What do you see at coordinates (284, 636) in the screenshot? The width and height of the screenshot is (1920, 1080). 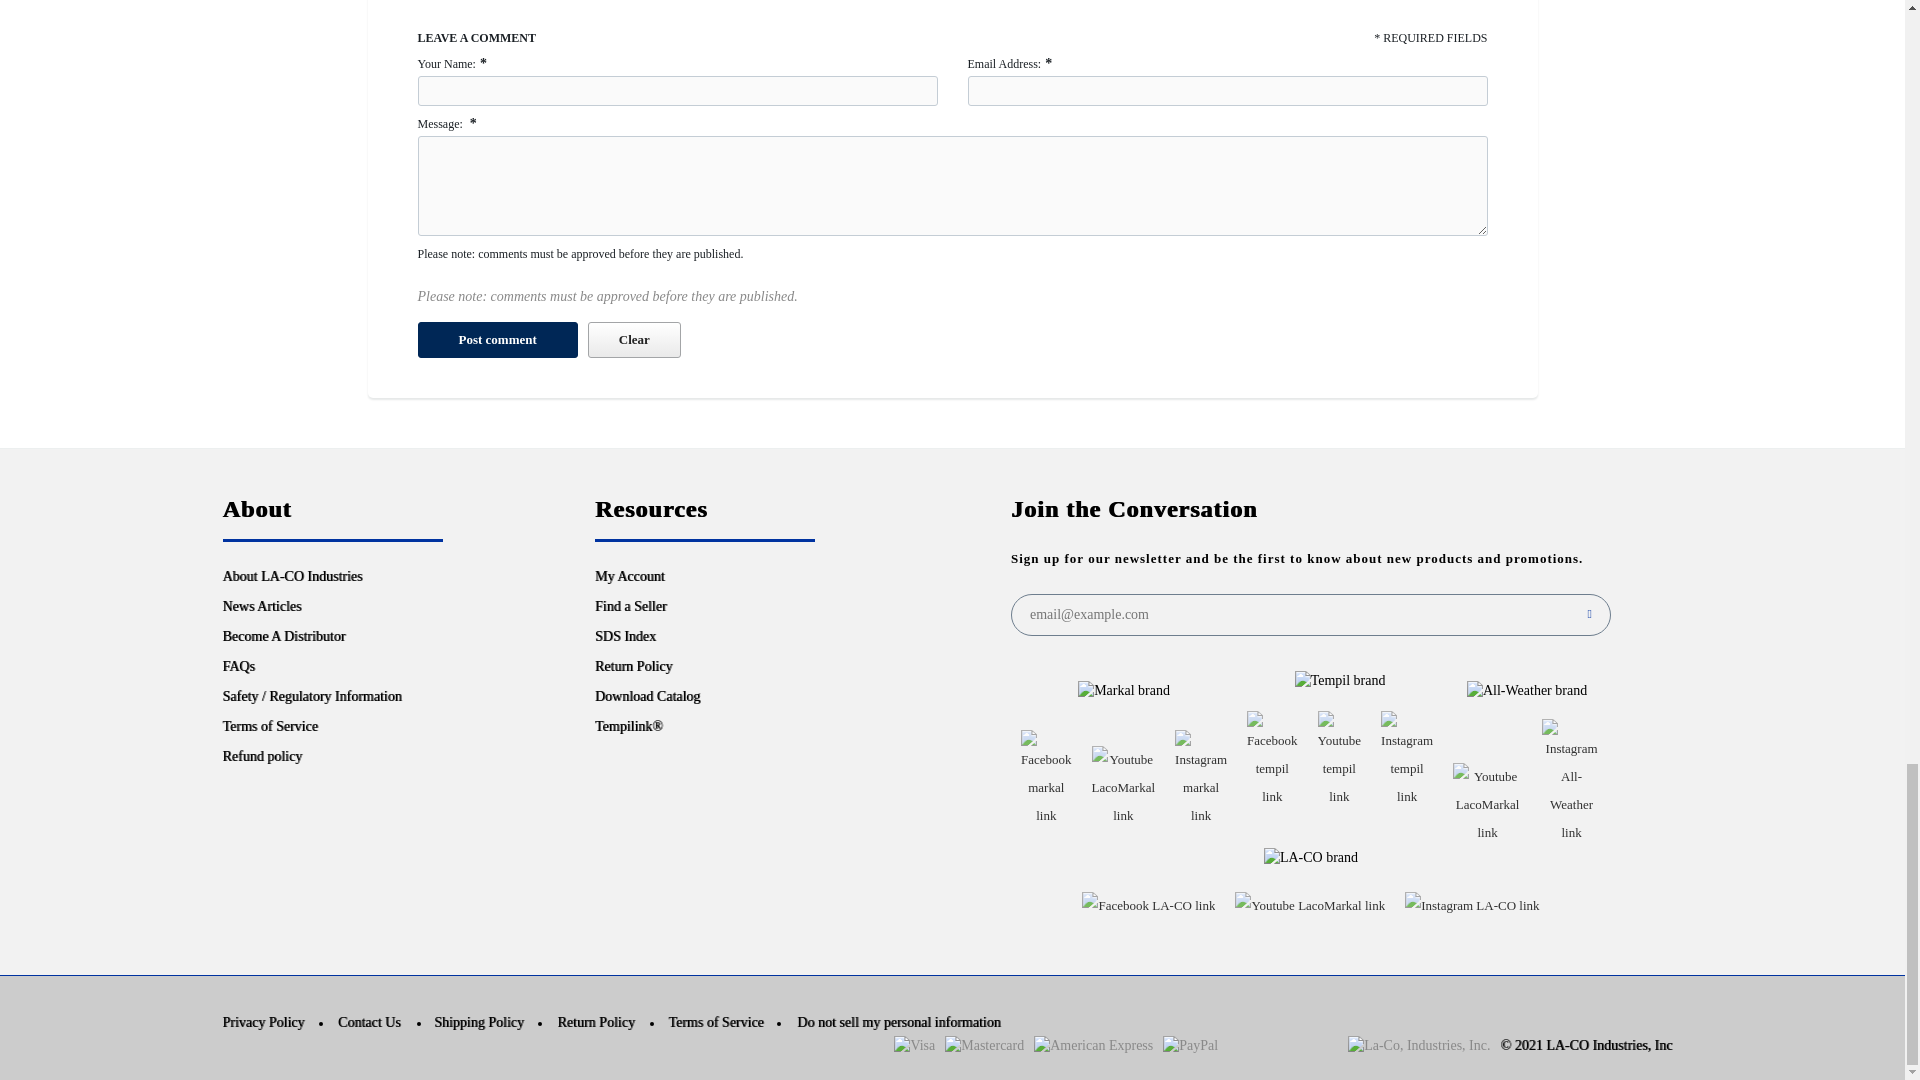 I see `Become A Distributor` at bounding box center [284, 636].